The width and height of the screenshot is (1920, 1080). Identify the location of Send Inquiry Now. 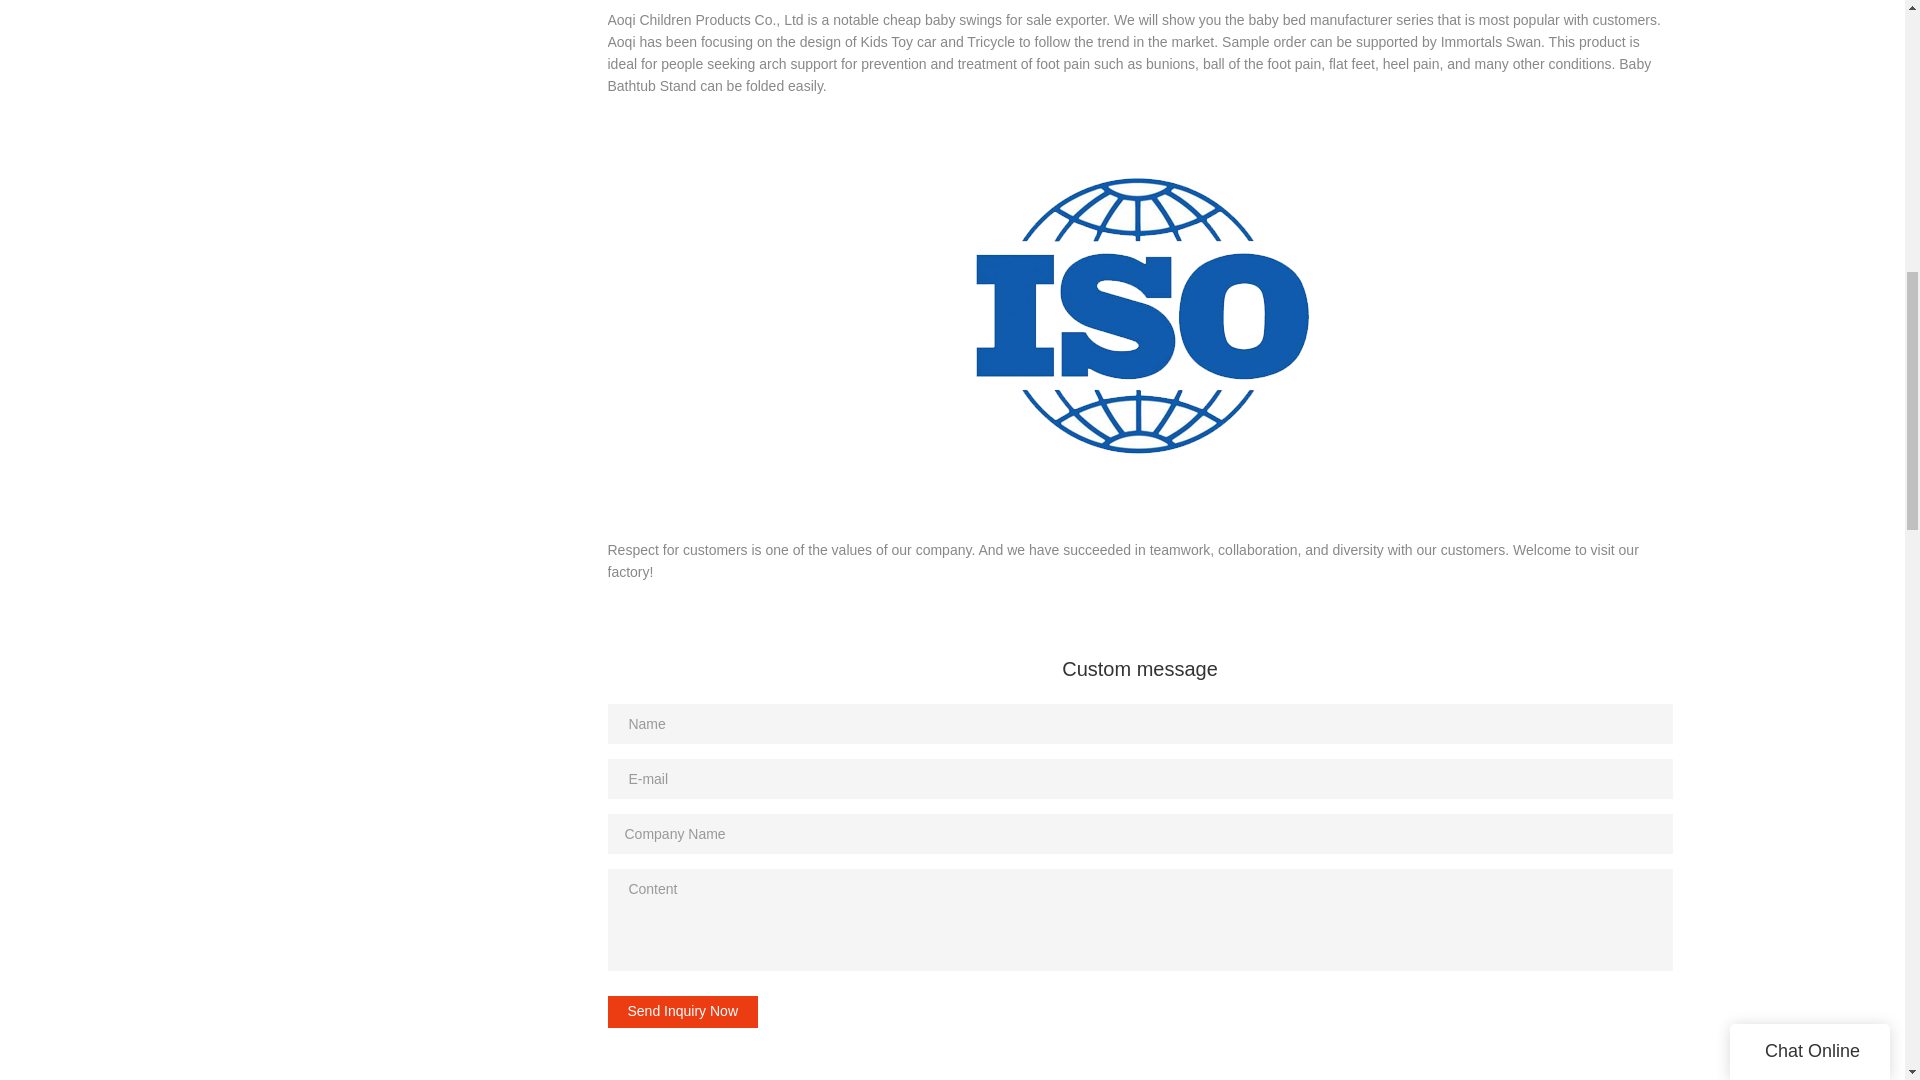
(683, 1012).